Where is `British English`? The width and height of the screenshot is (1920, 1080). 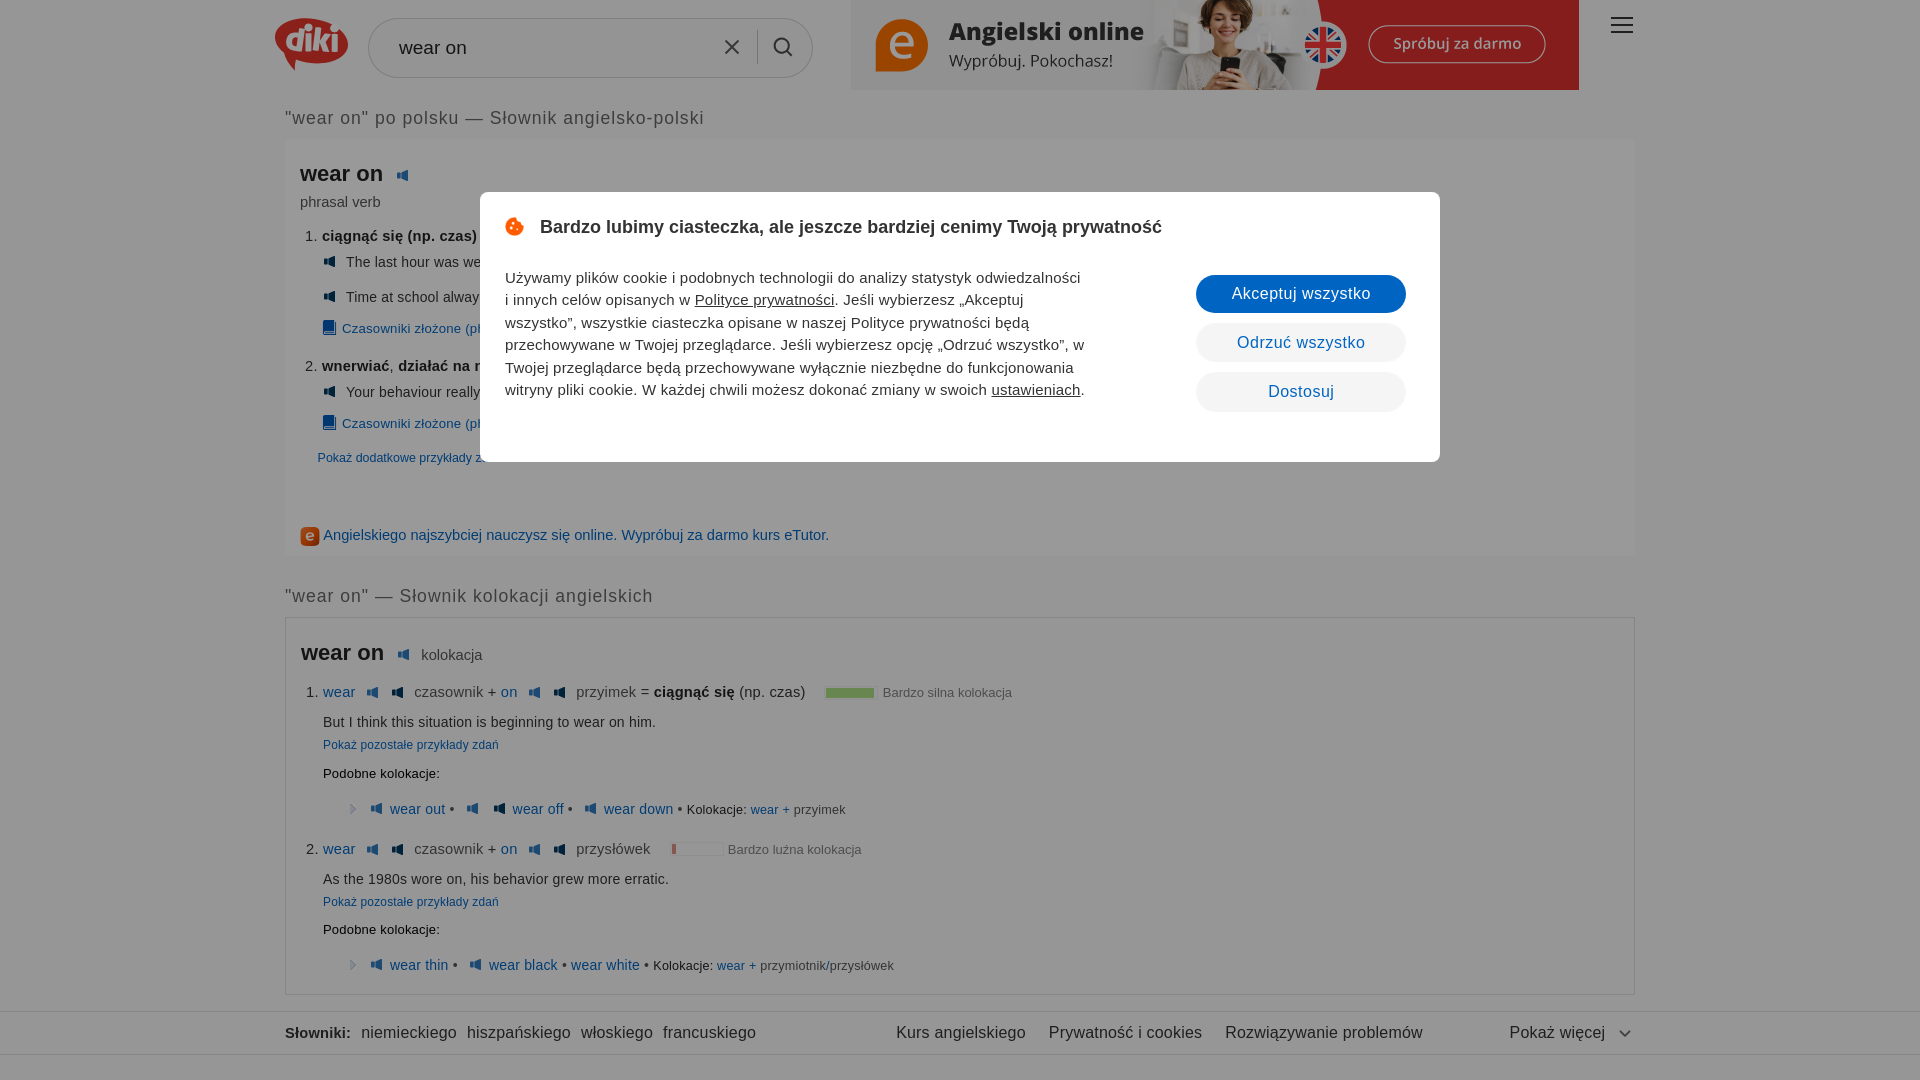 British English is located at coordinates (376, 808).